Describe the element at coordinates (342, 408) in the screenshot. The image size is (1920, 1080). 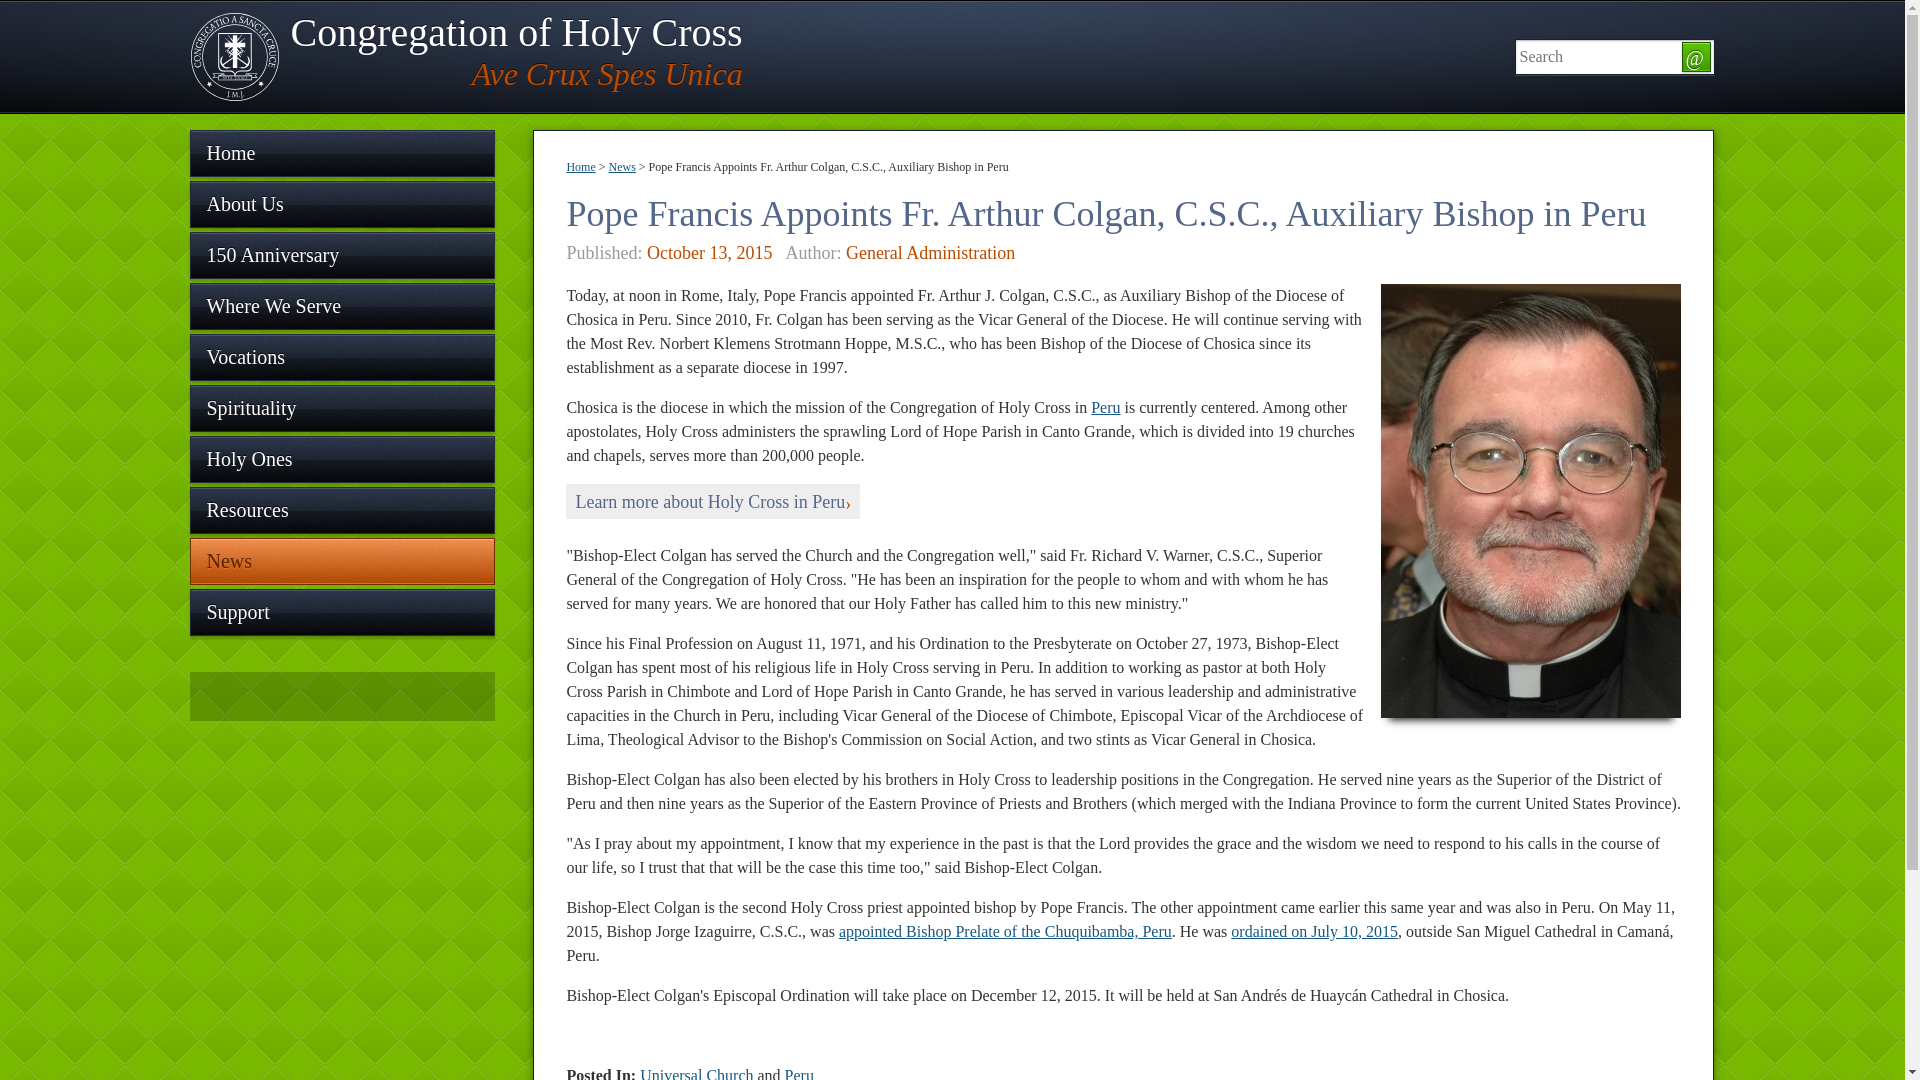
I see `Learn more about Holy Cross in Peru` at that location.